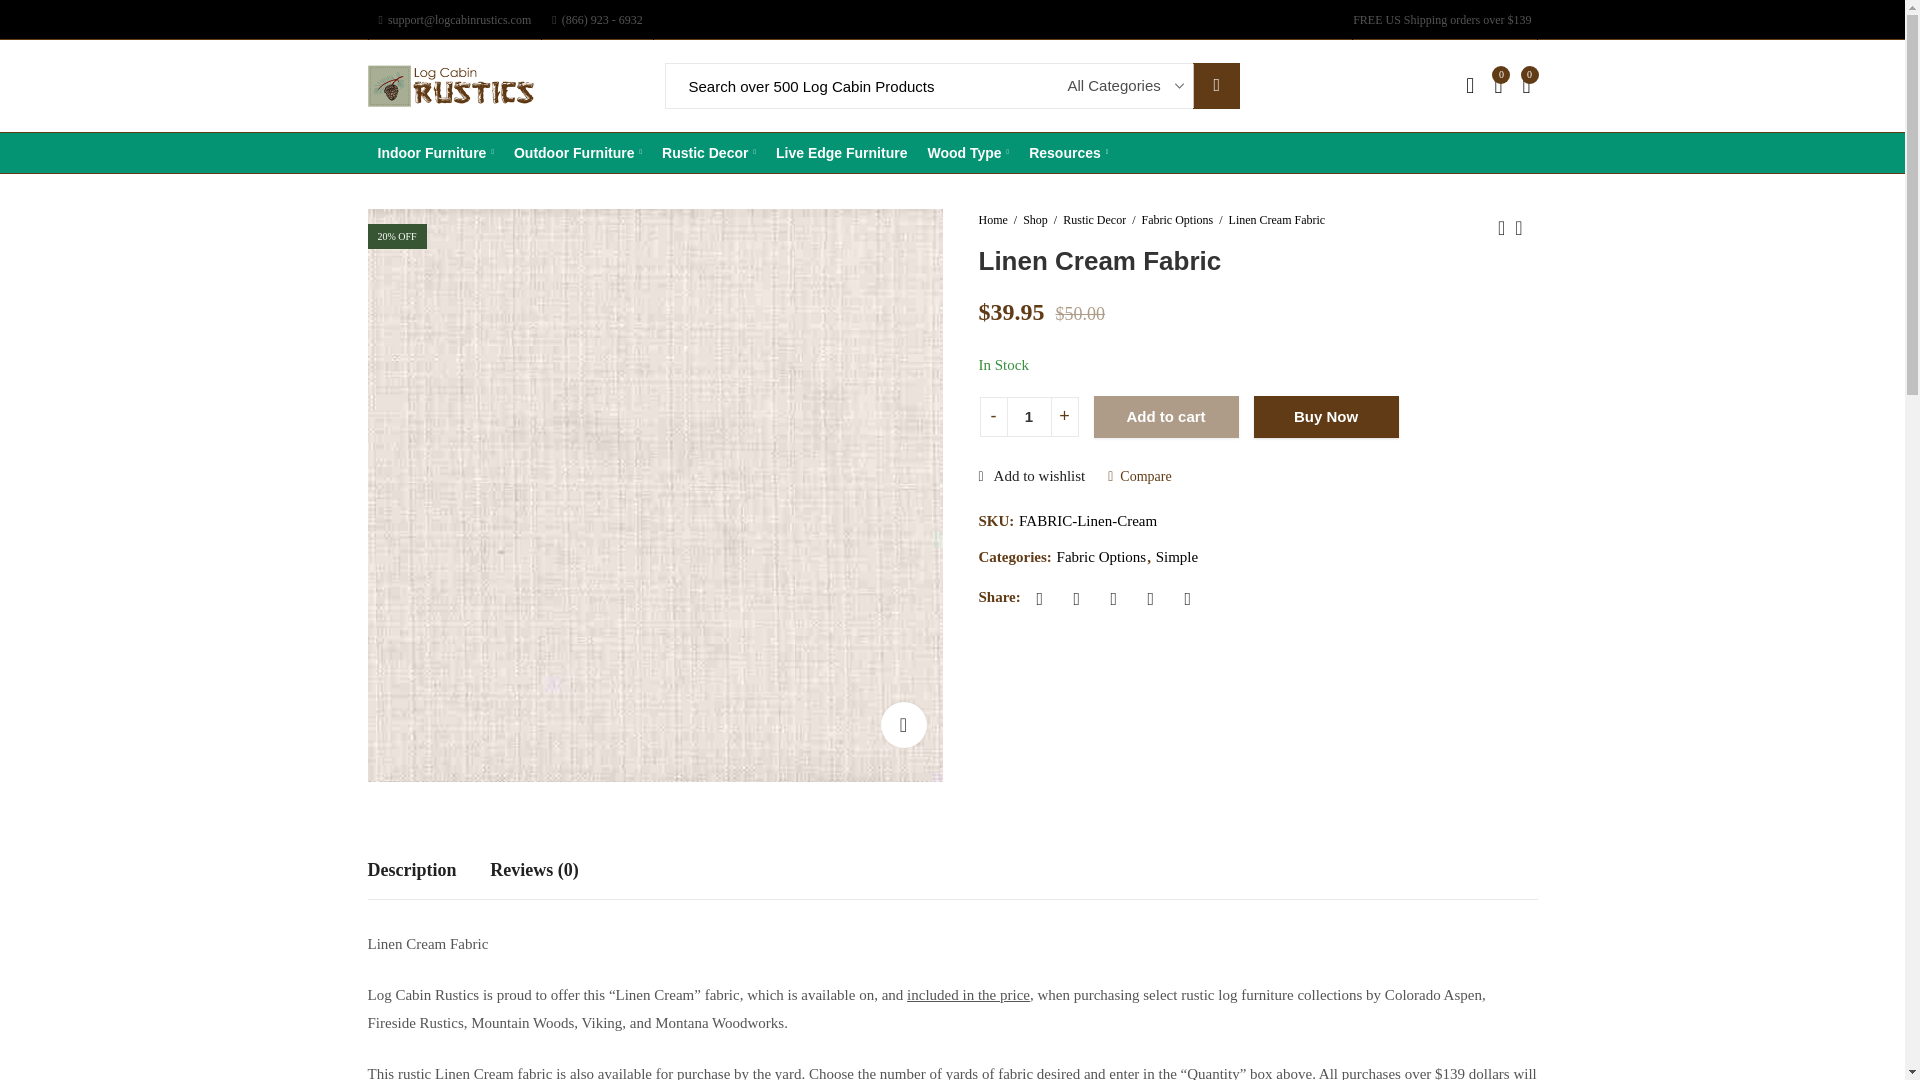 This screenshot has height=1080, width=1920. What do you see at coordinates (1530, 86) in the screenshot?
I see `0` at bounding box center [1530, 86].